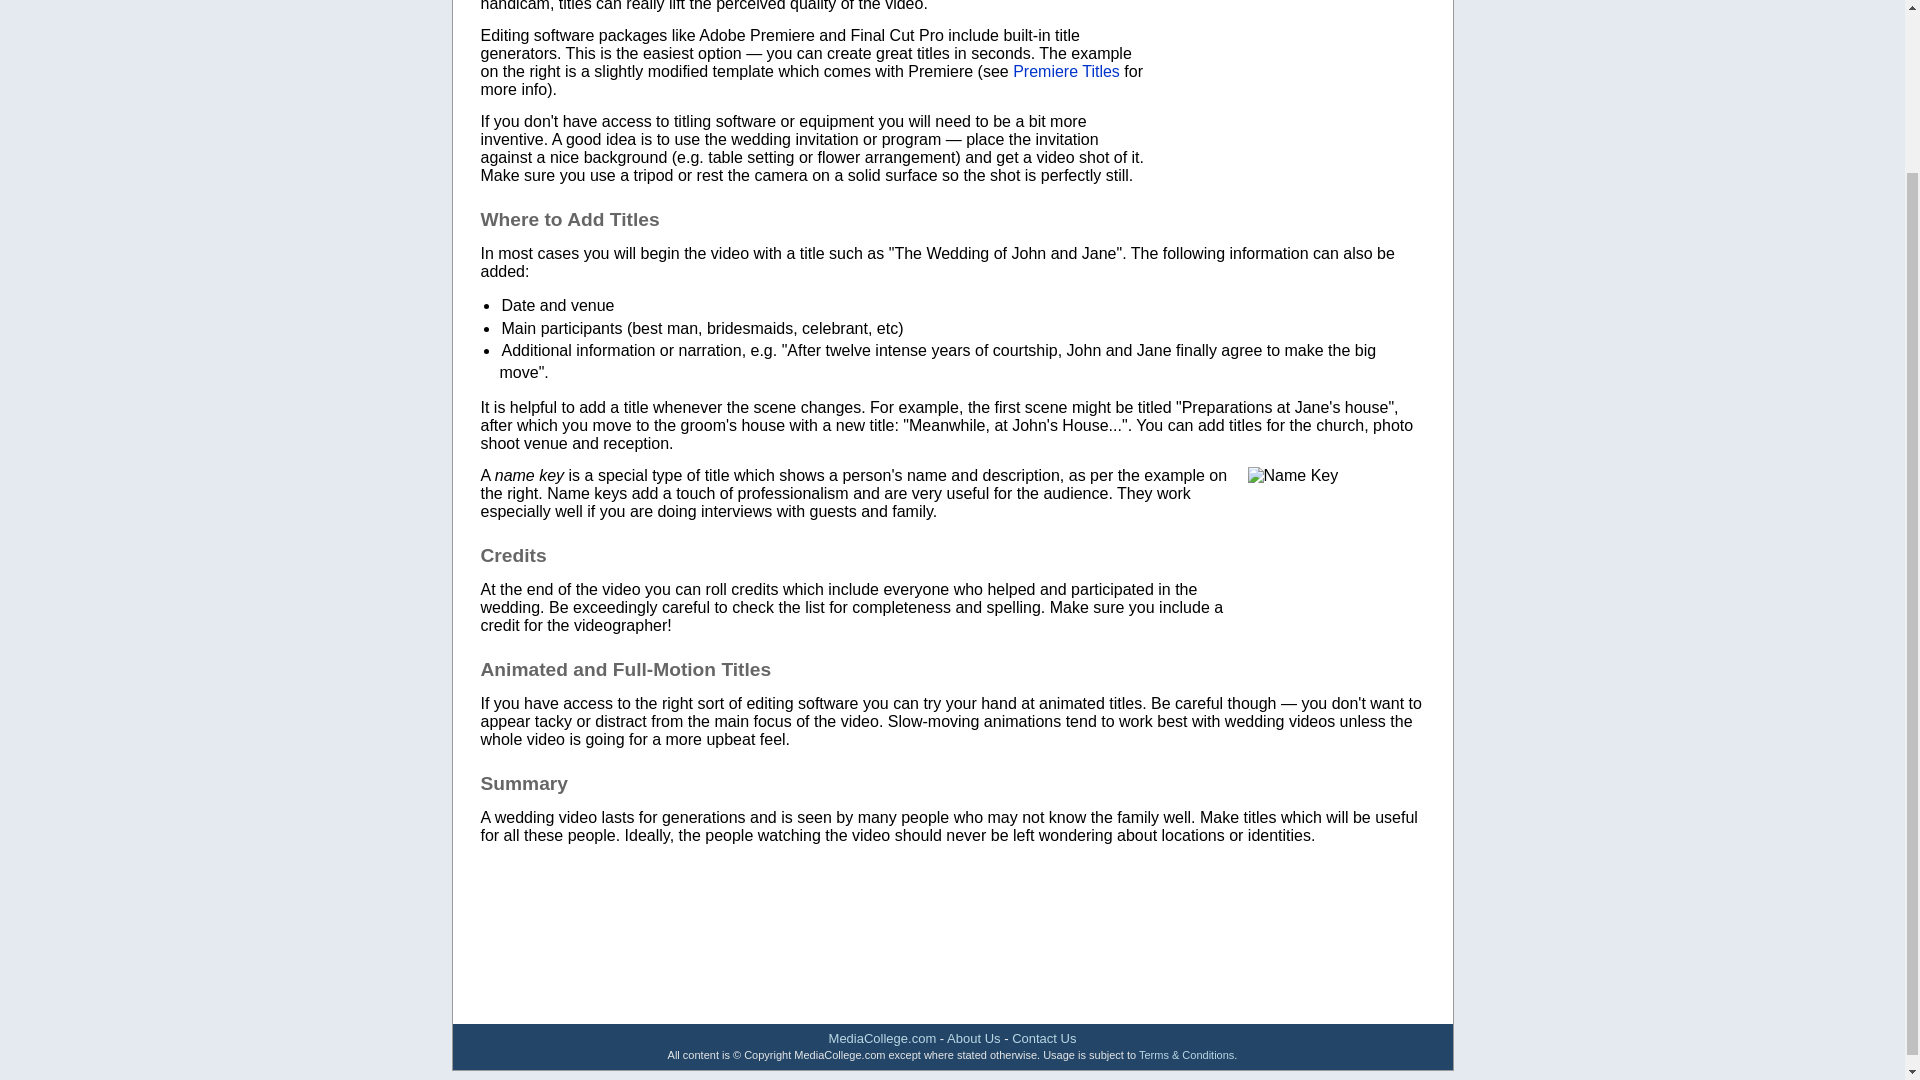  What do you see at coordinates (882, 1038) in the screenshot?
I see `MediaCollege.com` at bounding box center [882, 1038].